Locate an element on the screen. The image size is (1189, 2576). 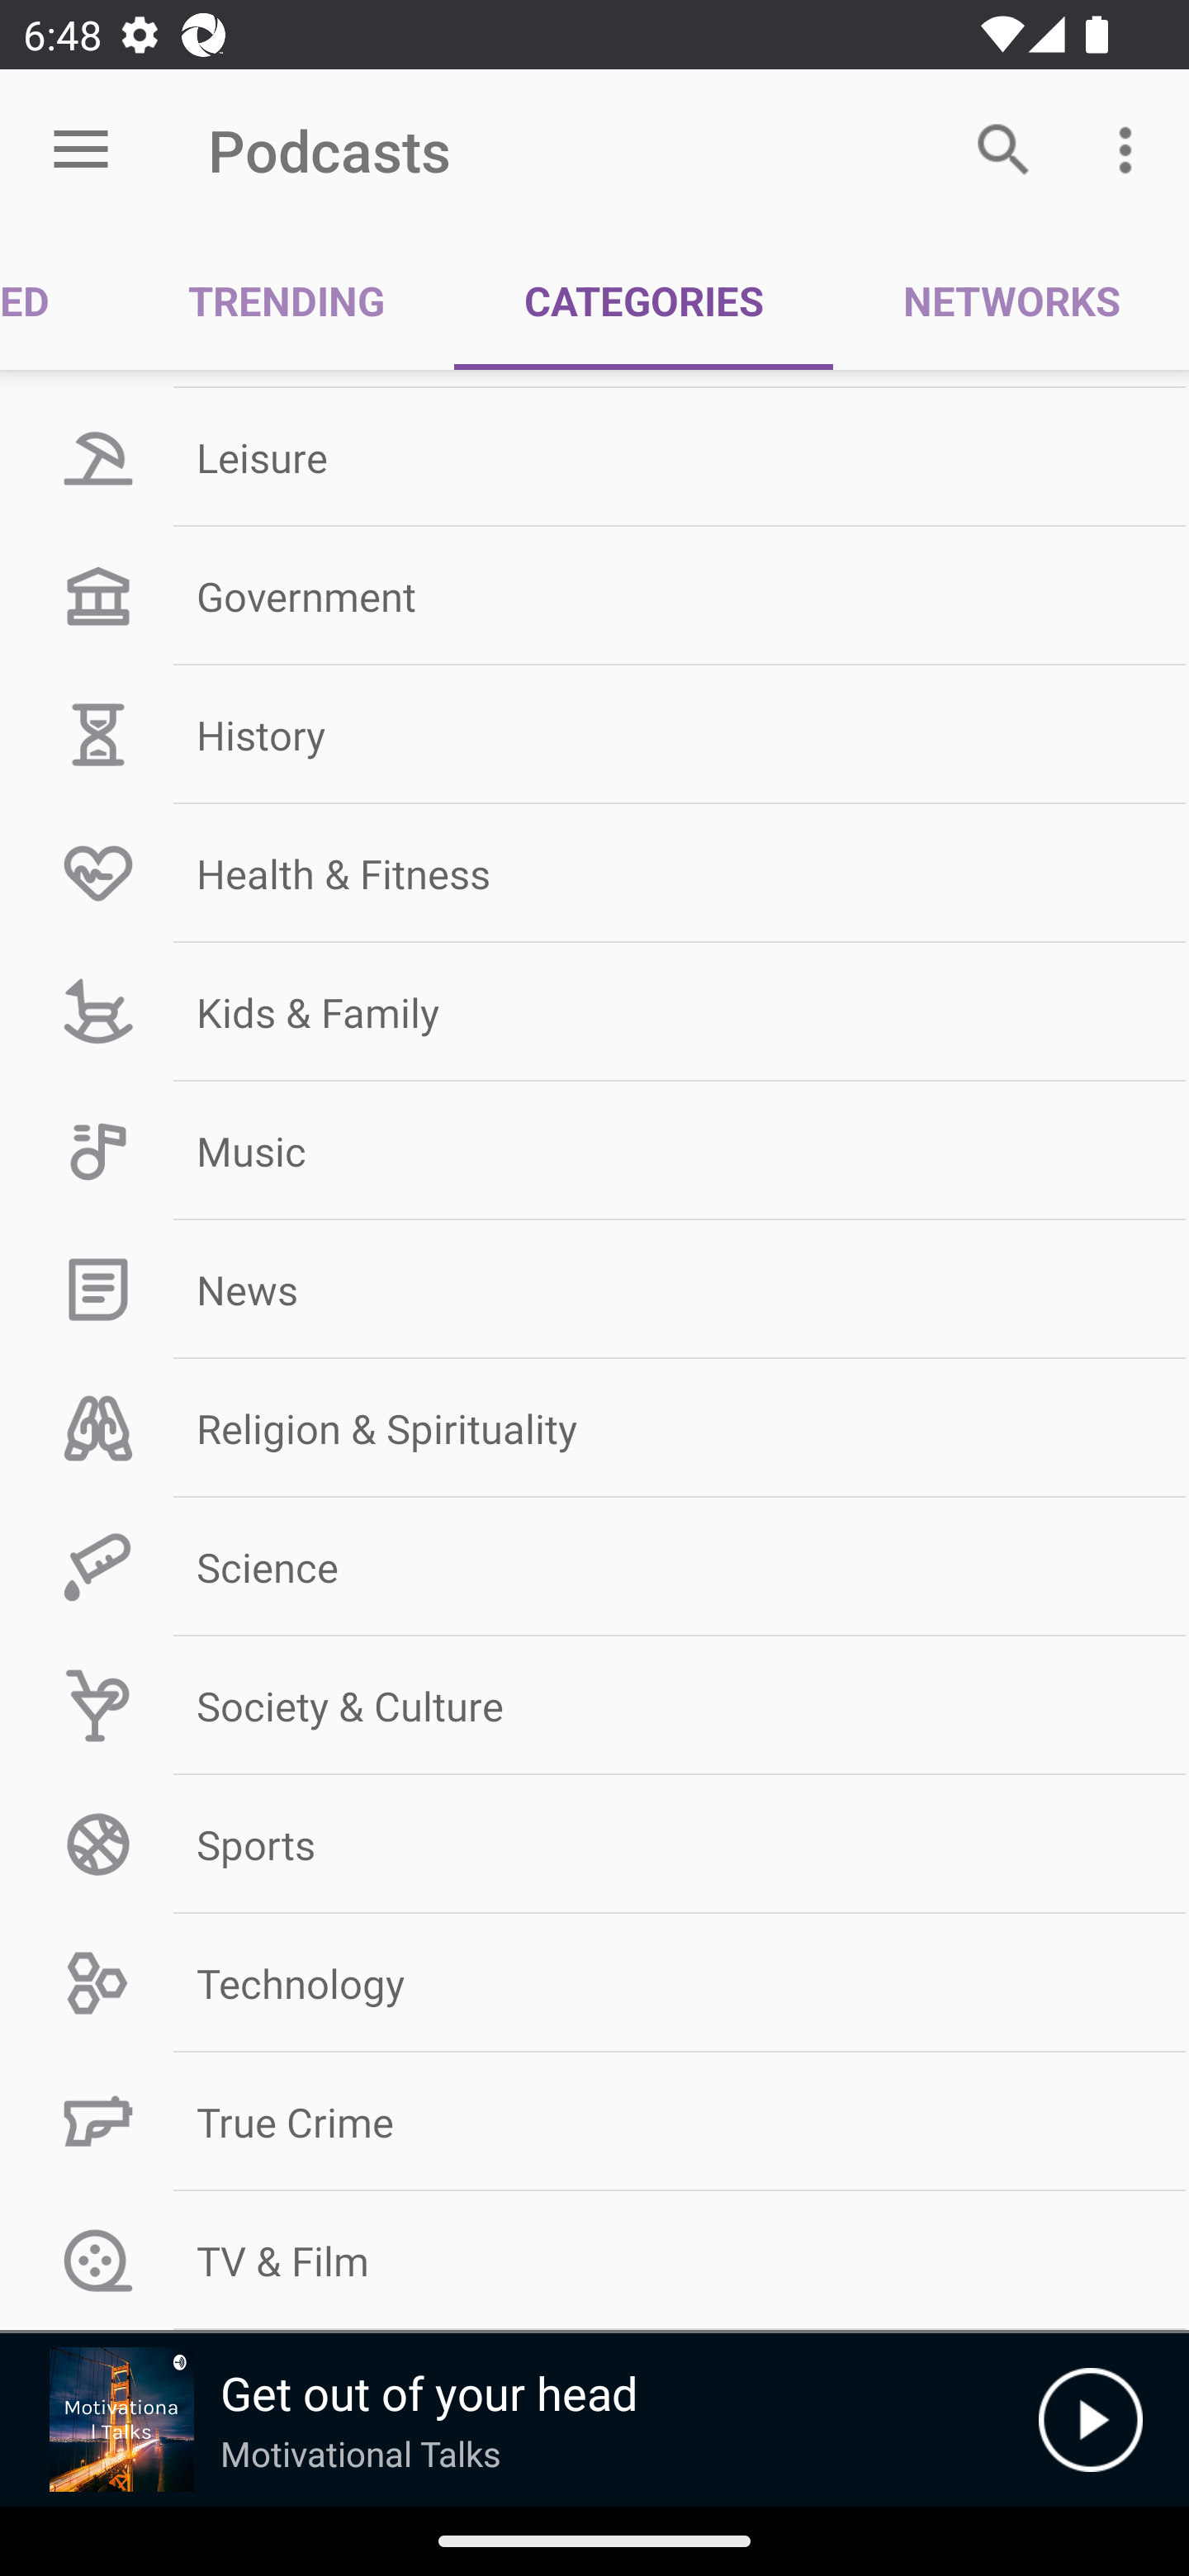
Open menu is located at coordinates (81, 150).